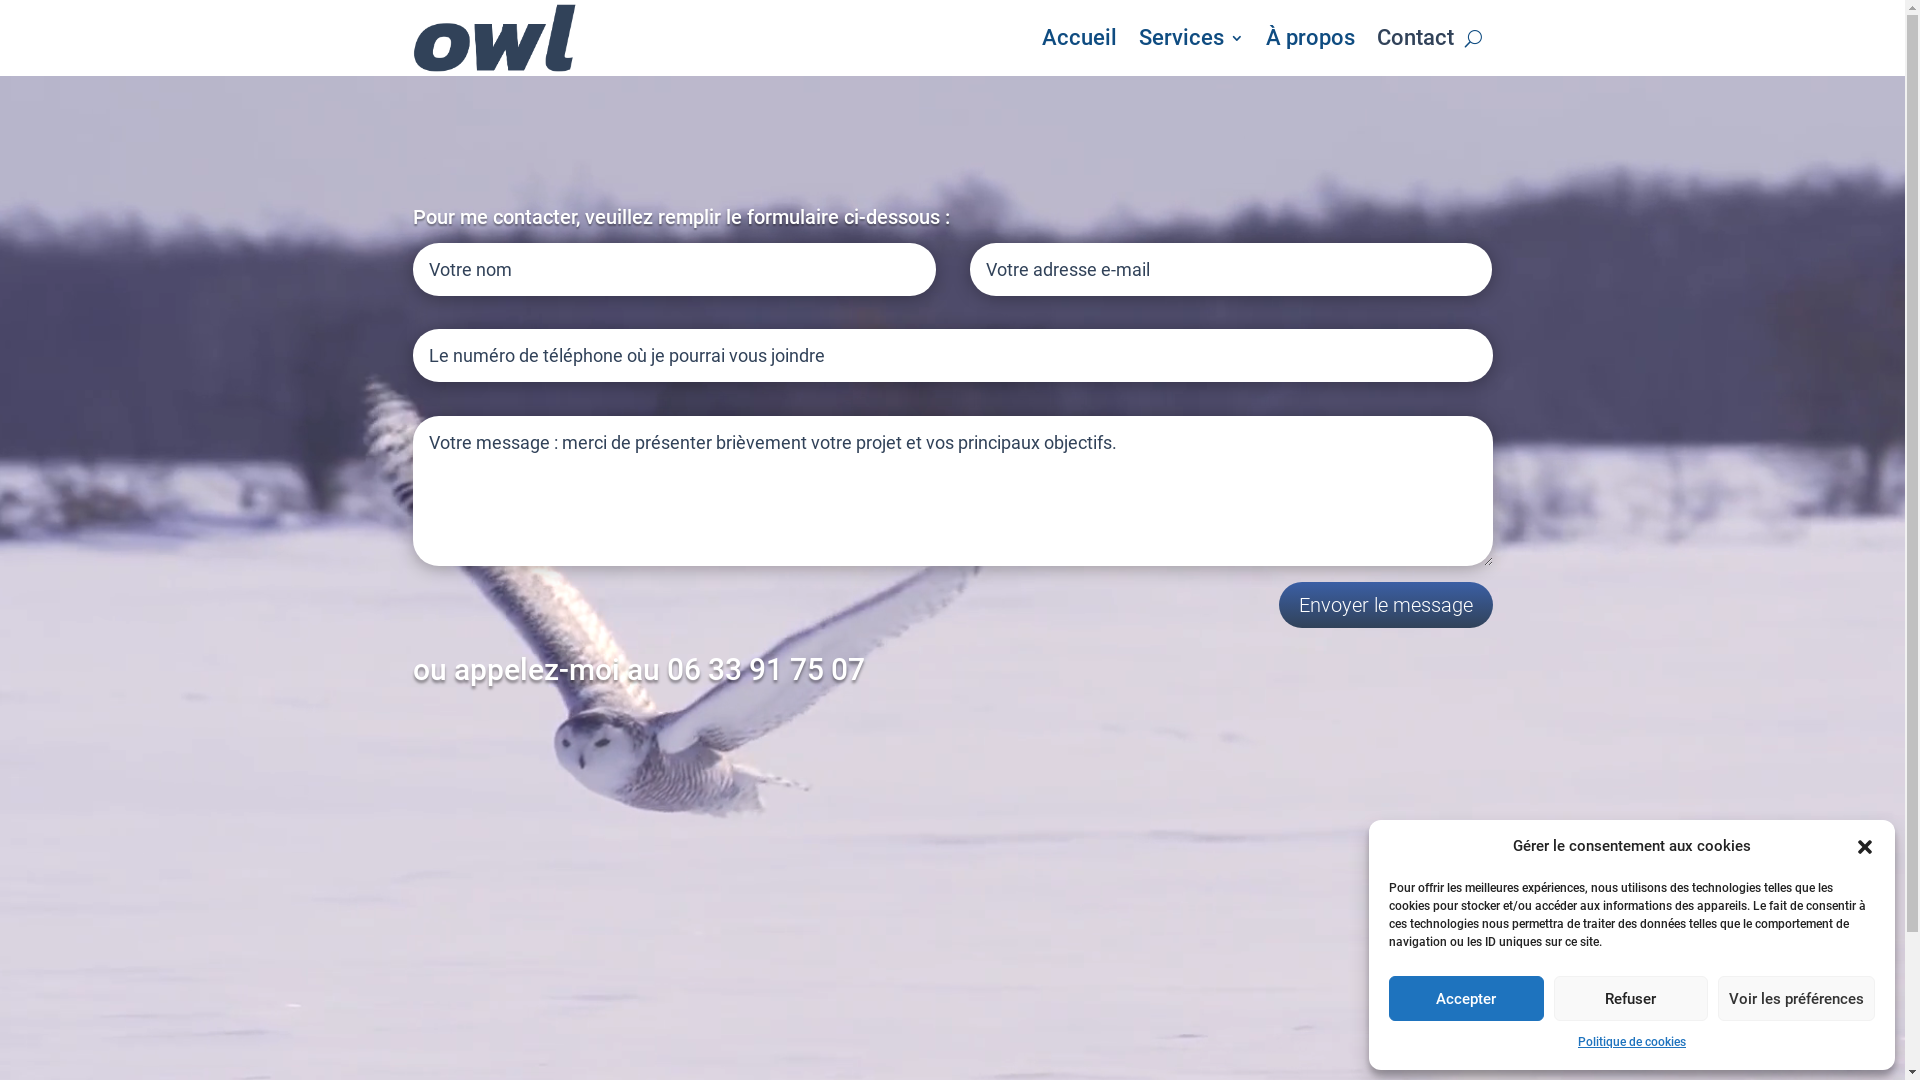 This screenshot has height=1080, width=1920. Describe the element at coordinates (1632, 998) in the screenshot. I see `Refuser` at that location.